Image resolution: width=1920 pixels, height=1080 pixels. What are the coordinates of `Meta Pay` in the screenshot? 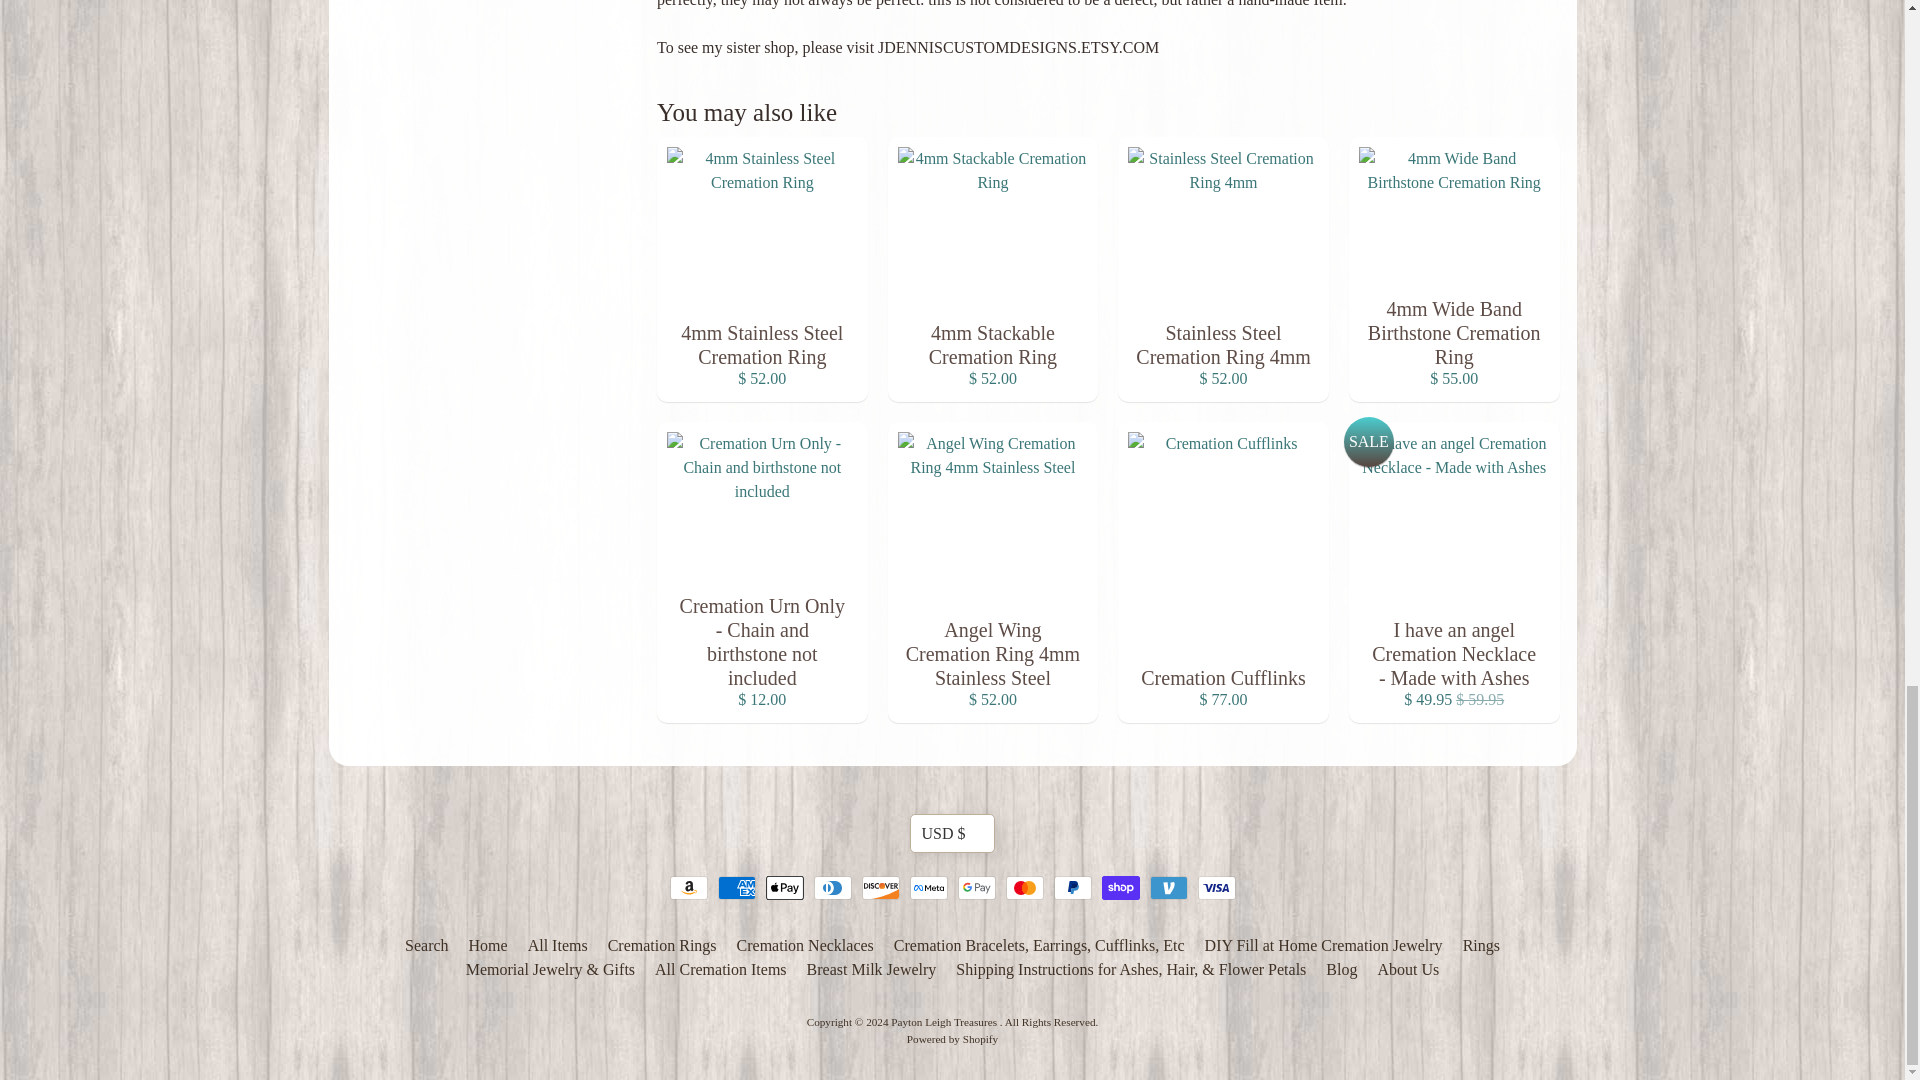 It's located at (929, 887).